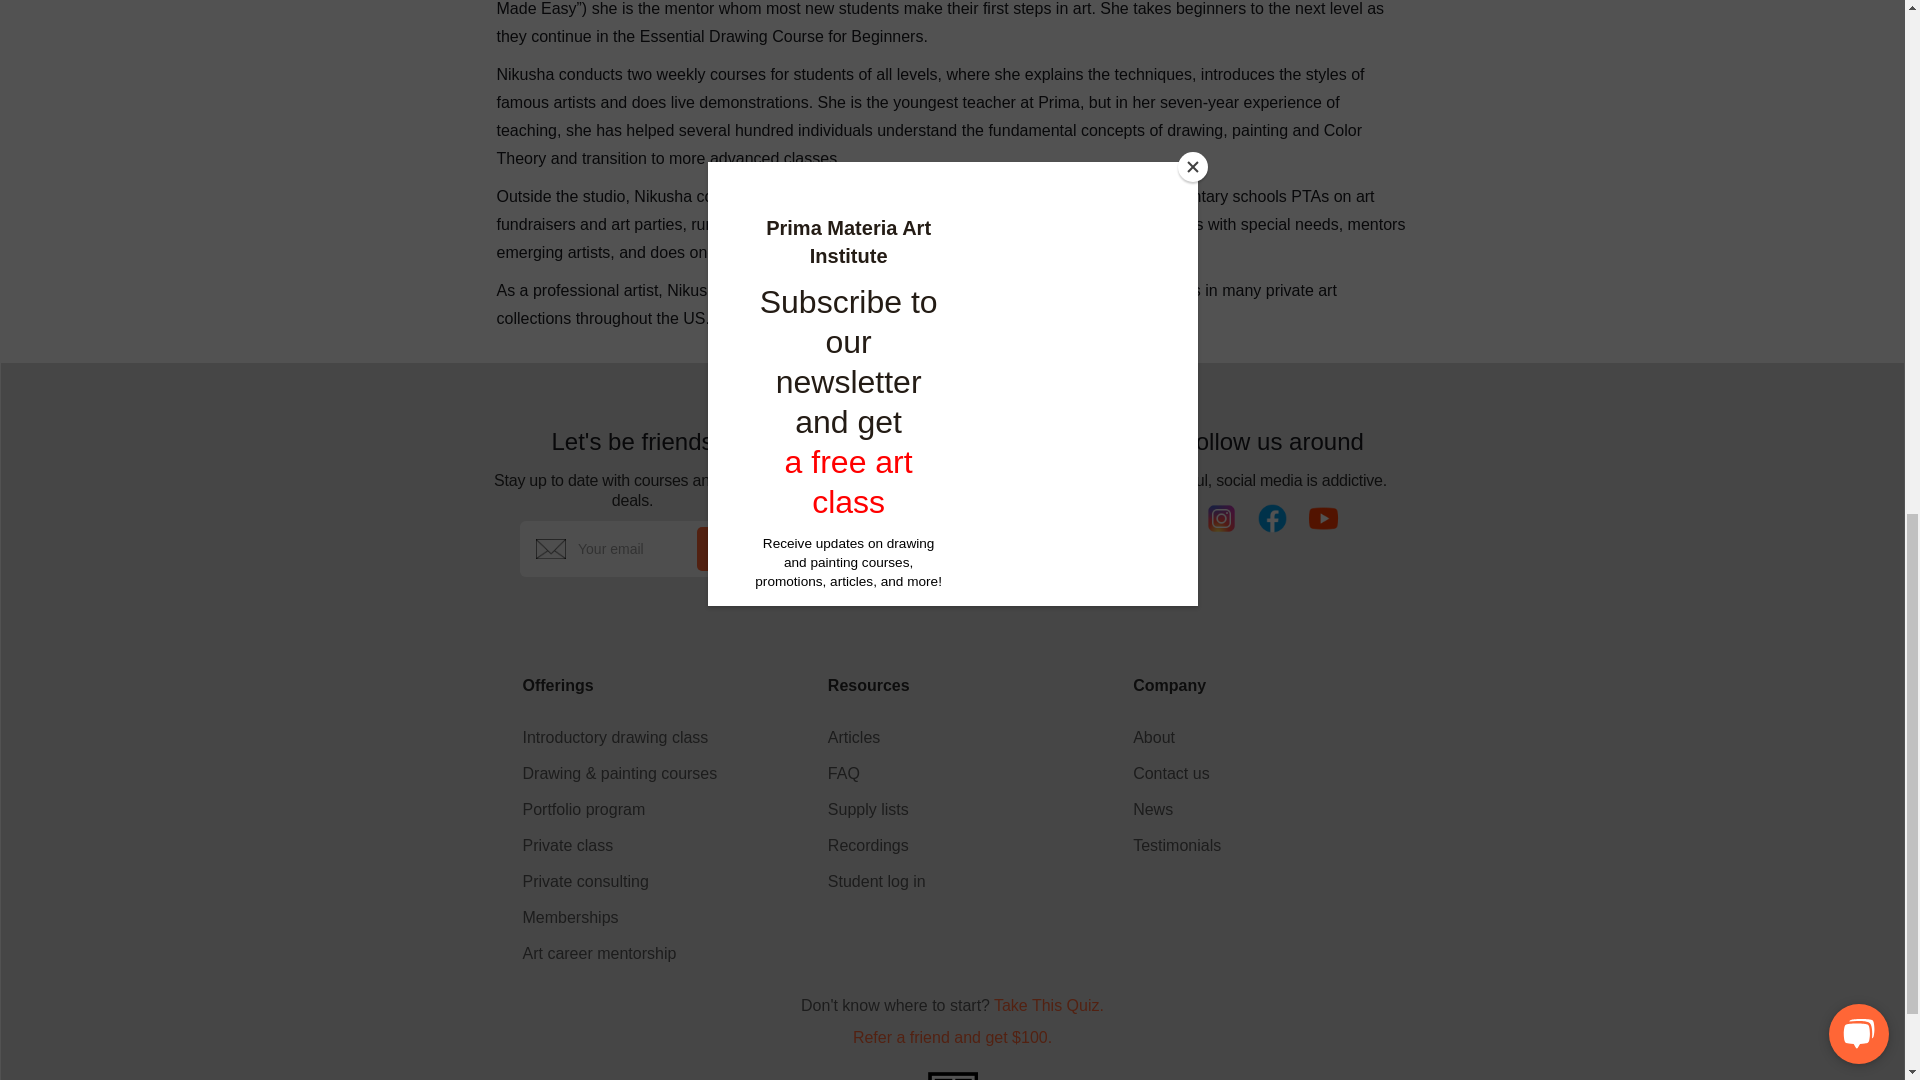  What do you see at coordinates (1176, 810) in the screenshot?
I see `News` at bounding box center [1176, 810].